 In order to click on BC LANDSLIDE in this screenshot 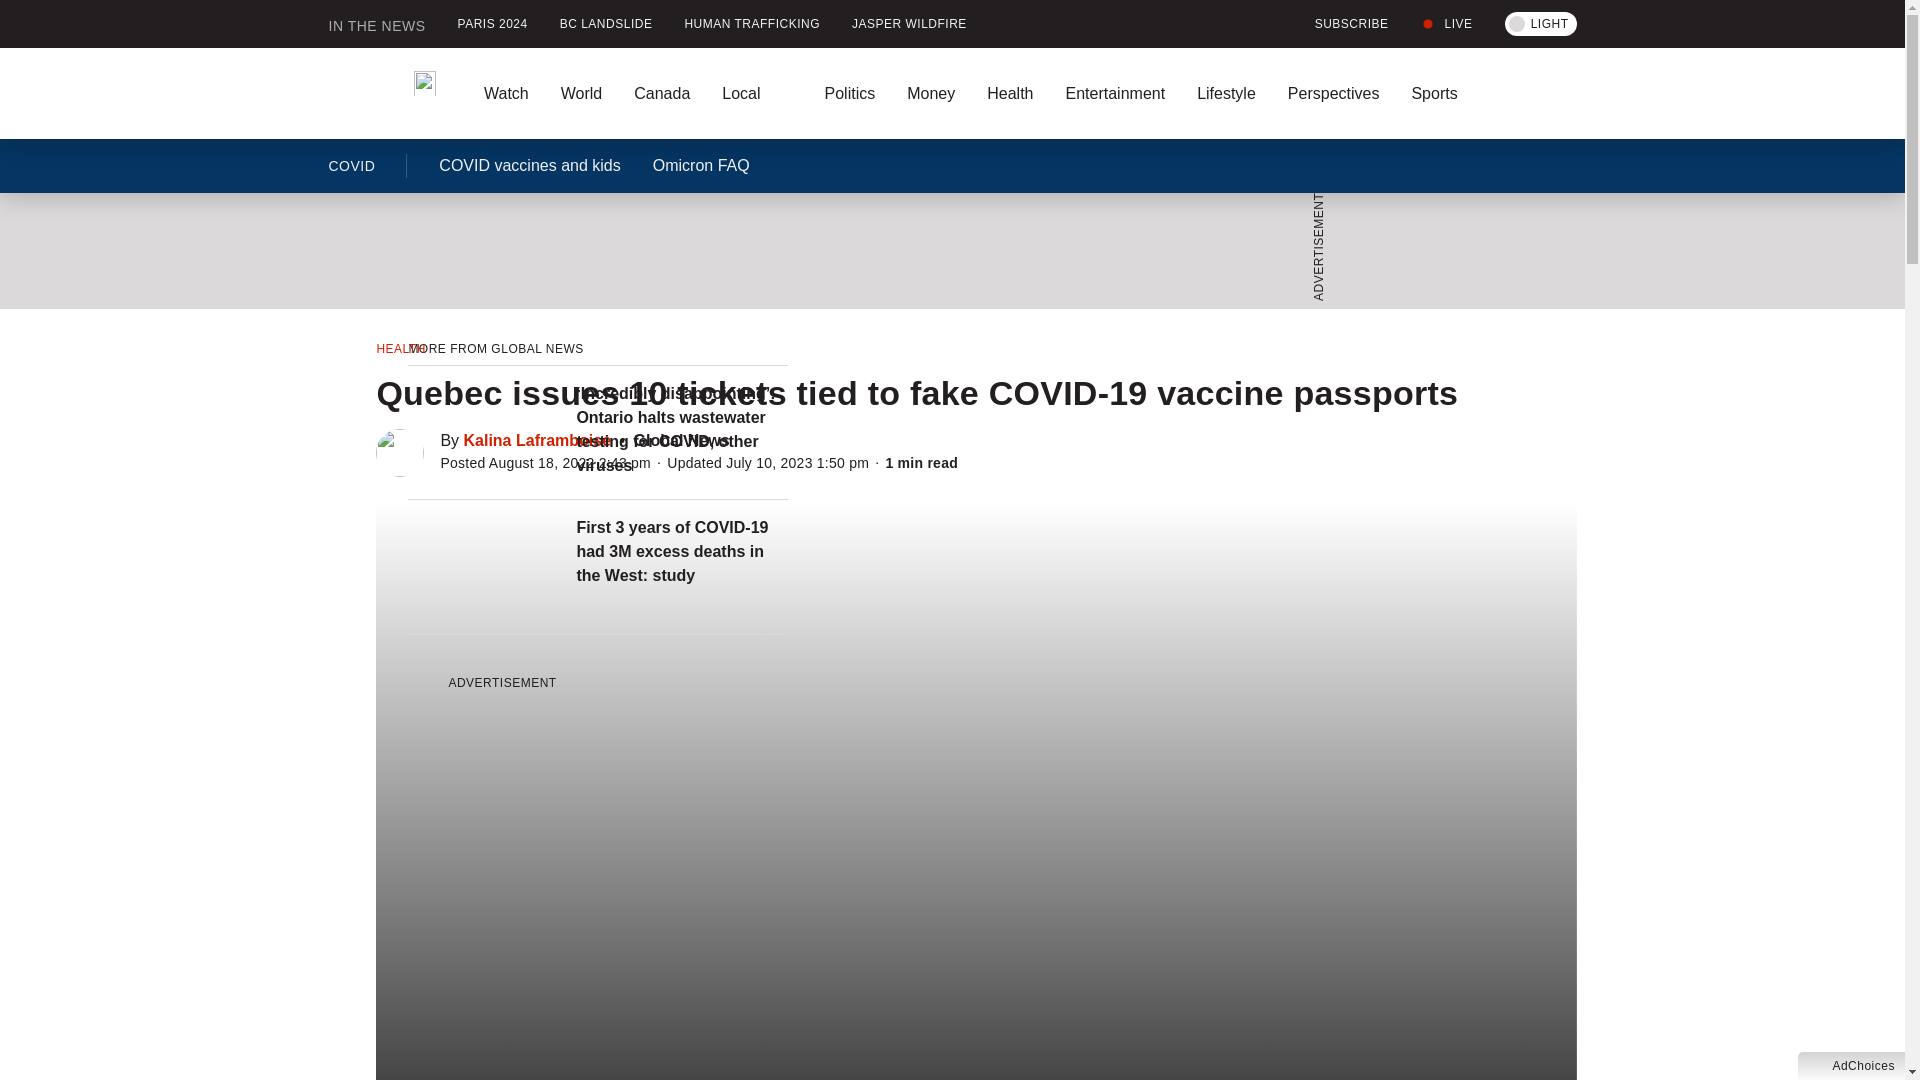, I will do `click(606, 24)`.